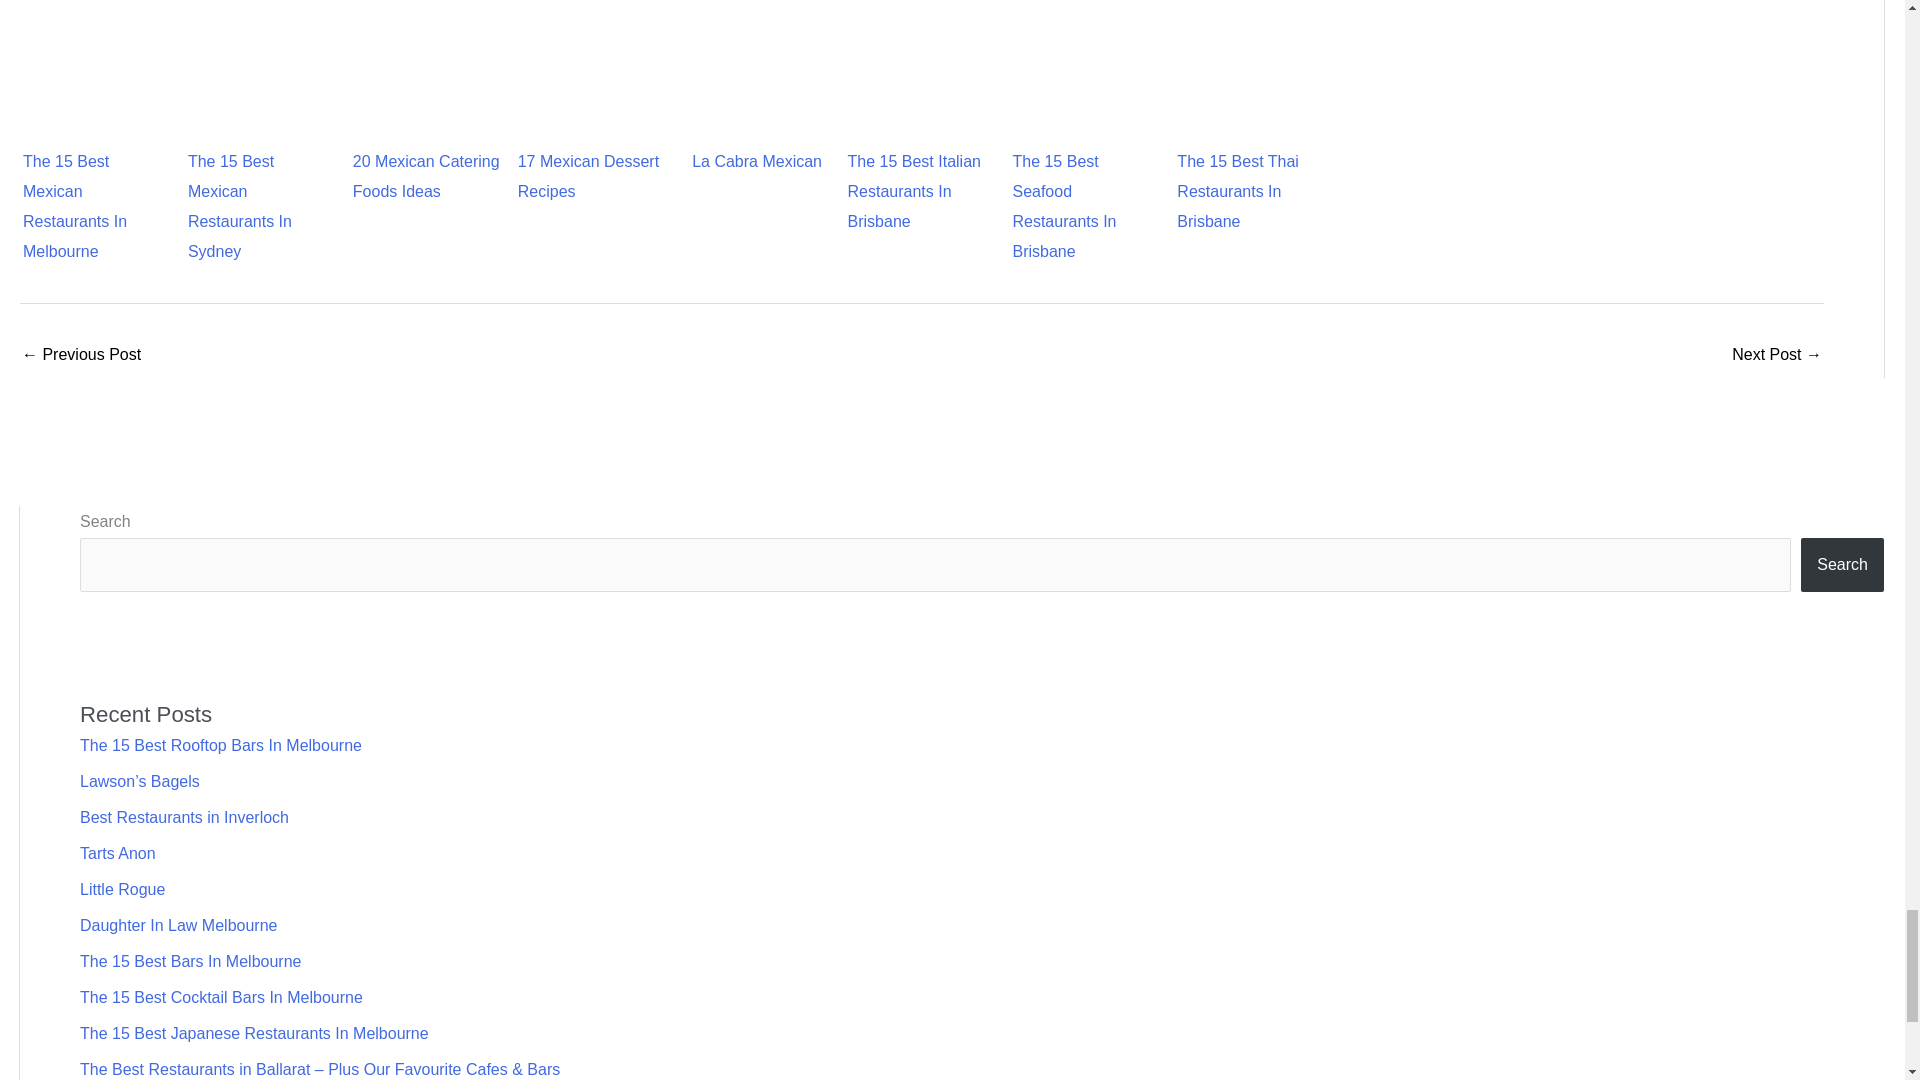 This screenshot has height=1080, width=1920. What do you see at coordinates (1086, 48) in the screenshot?
I see `The 15 Best Seafood Restaurants In Brisbane` at bounding box center [1086, 48].